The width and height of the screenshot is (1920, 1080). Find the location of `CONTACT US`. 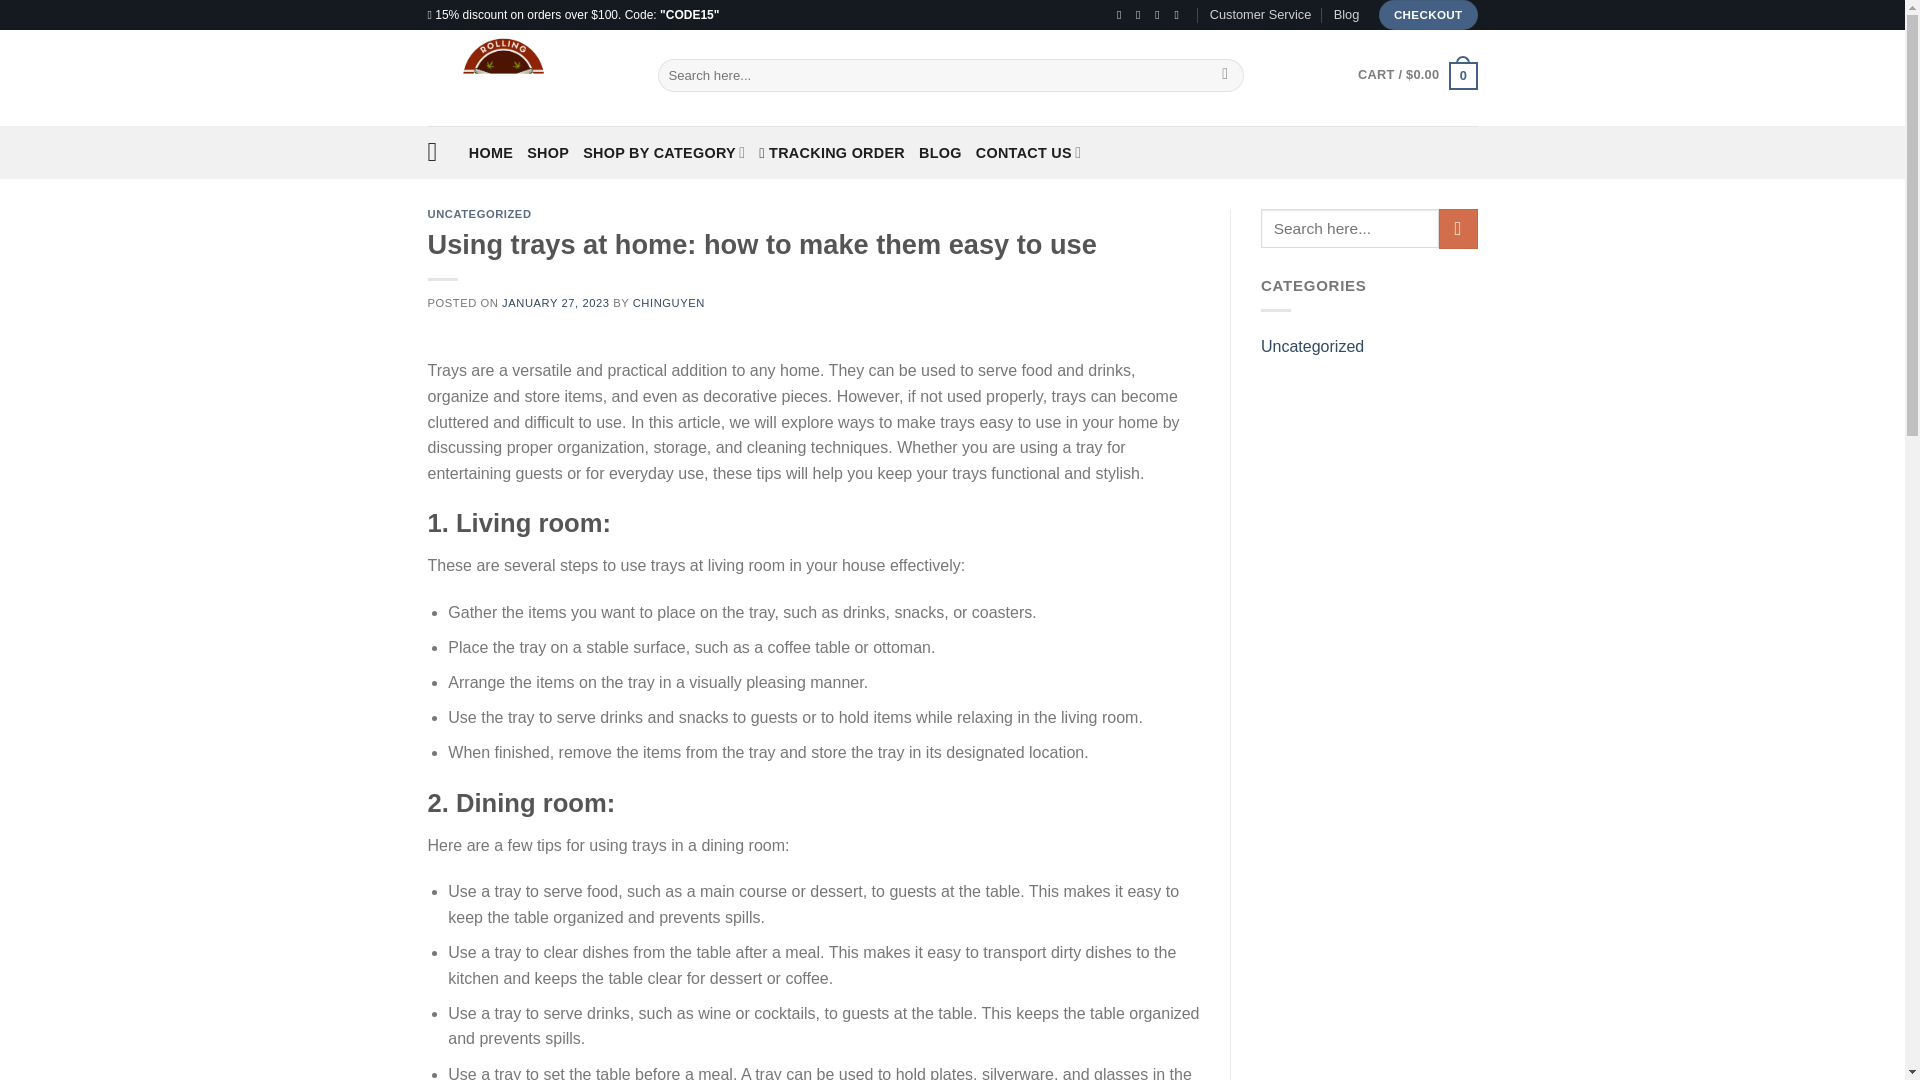

CONTACT US is located at coordinates (1028, 152).